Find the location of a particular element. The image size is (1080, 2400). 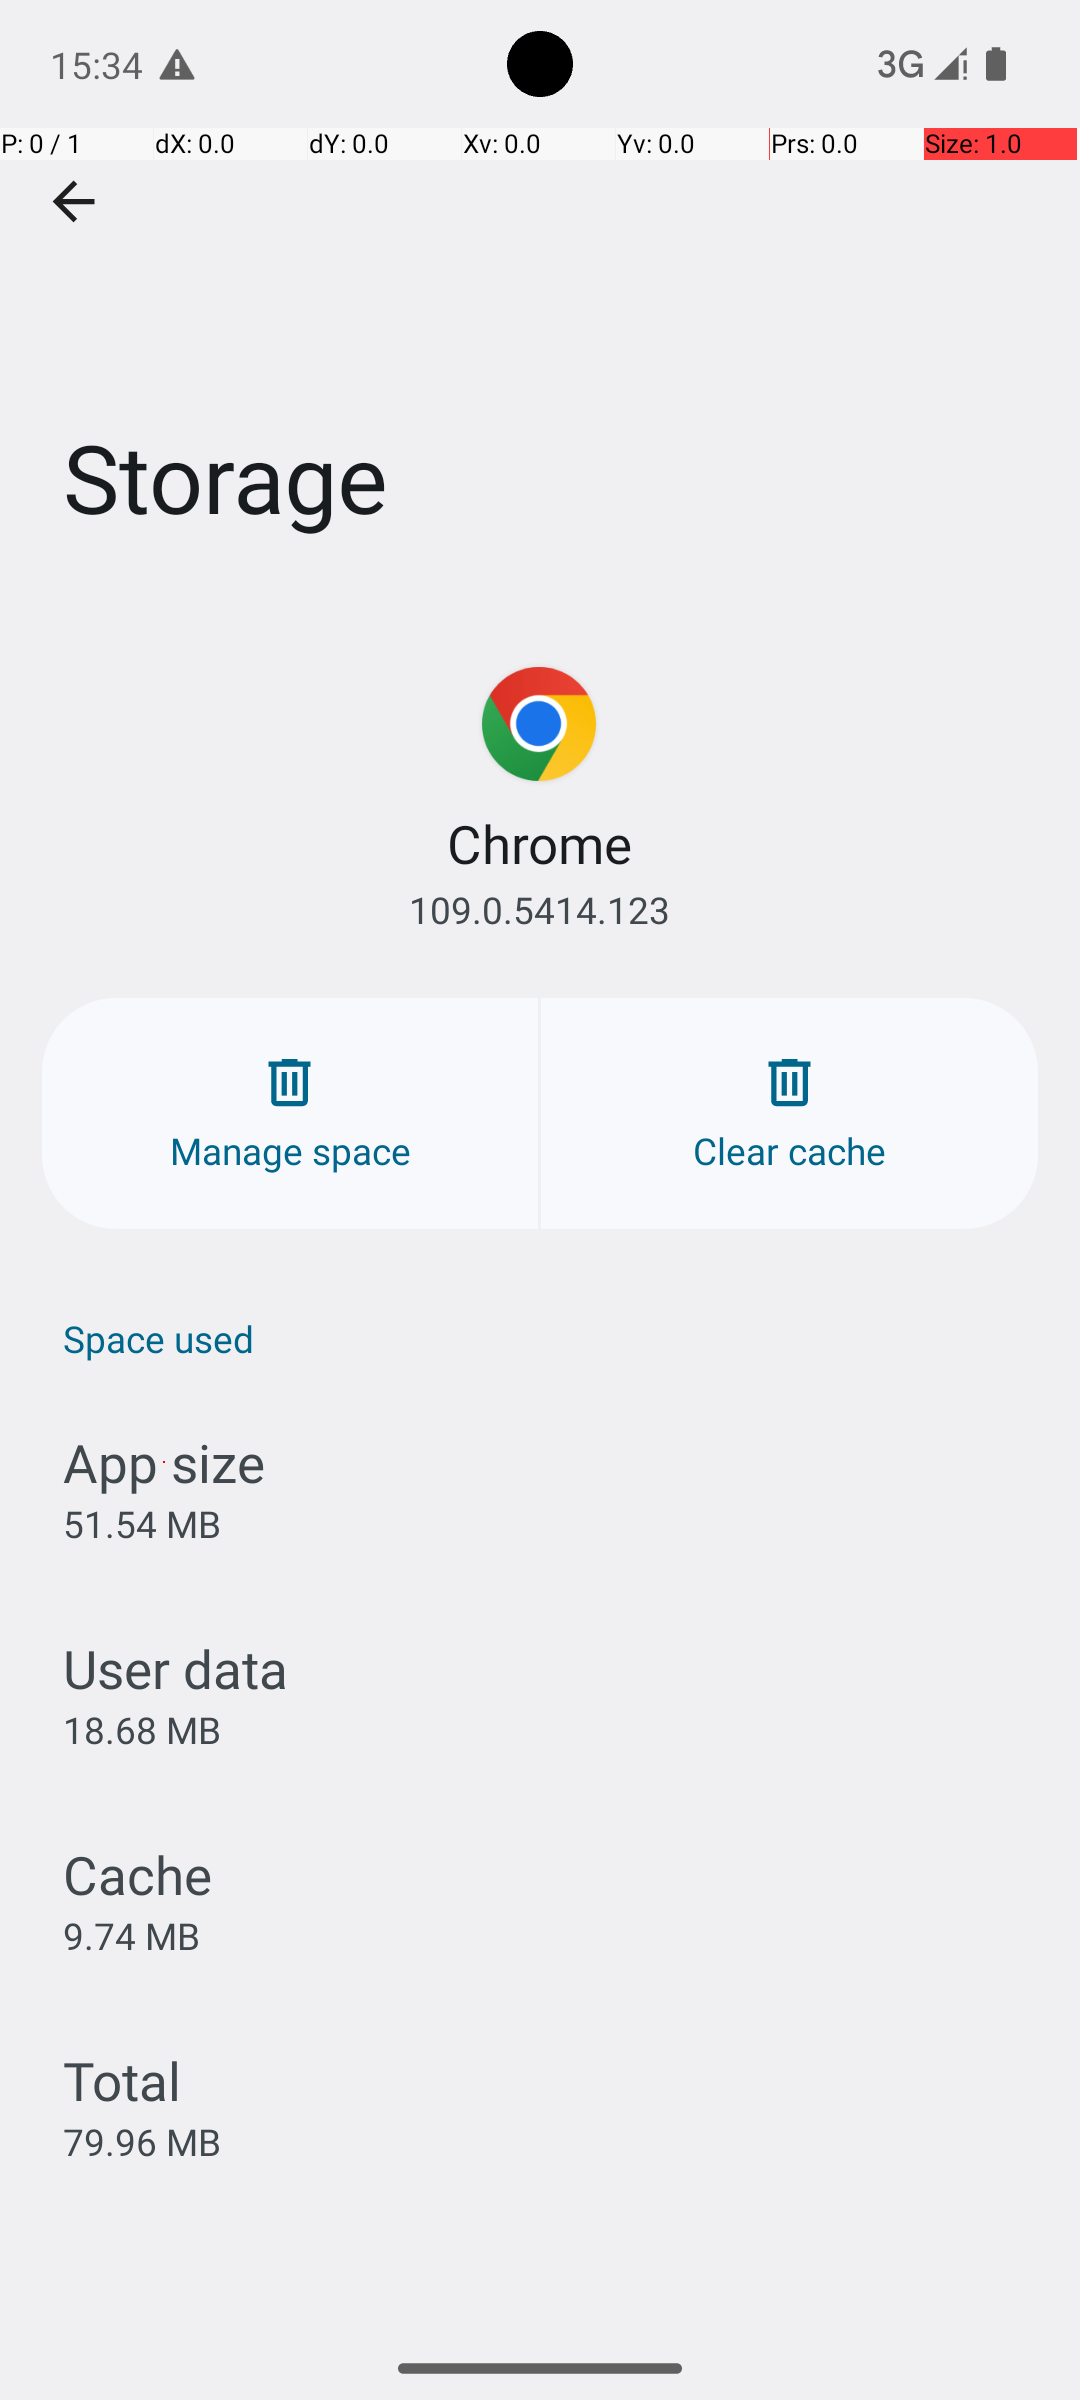

Total is located at coordinates (122, 2080).